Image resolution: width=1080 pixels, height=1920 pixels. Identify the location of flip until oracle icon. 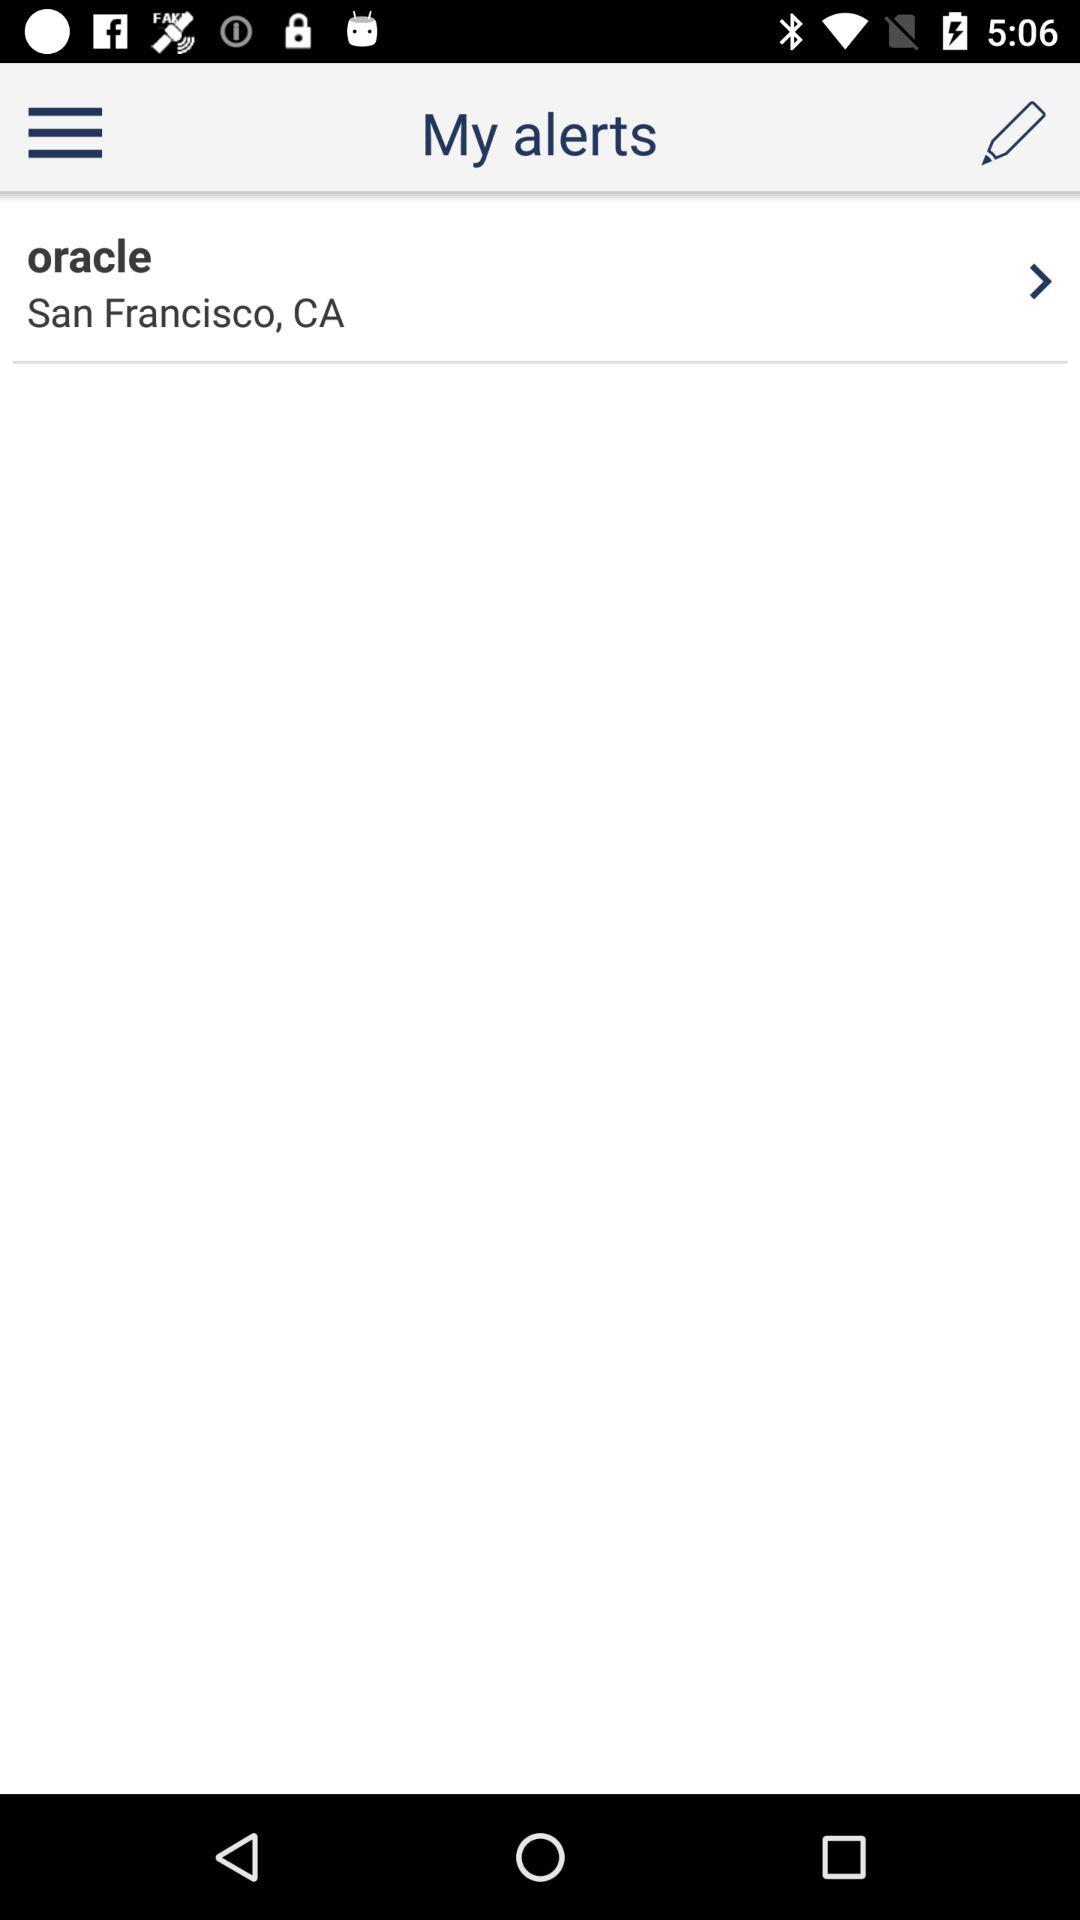
(89, 254).